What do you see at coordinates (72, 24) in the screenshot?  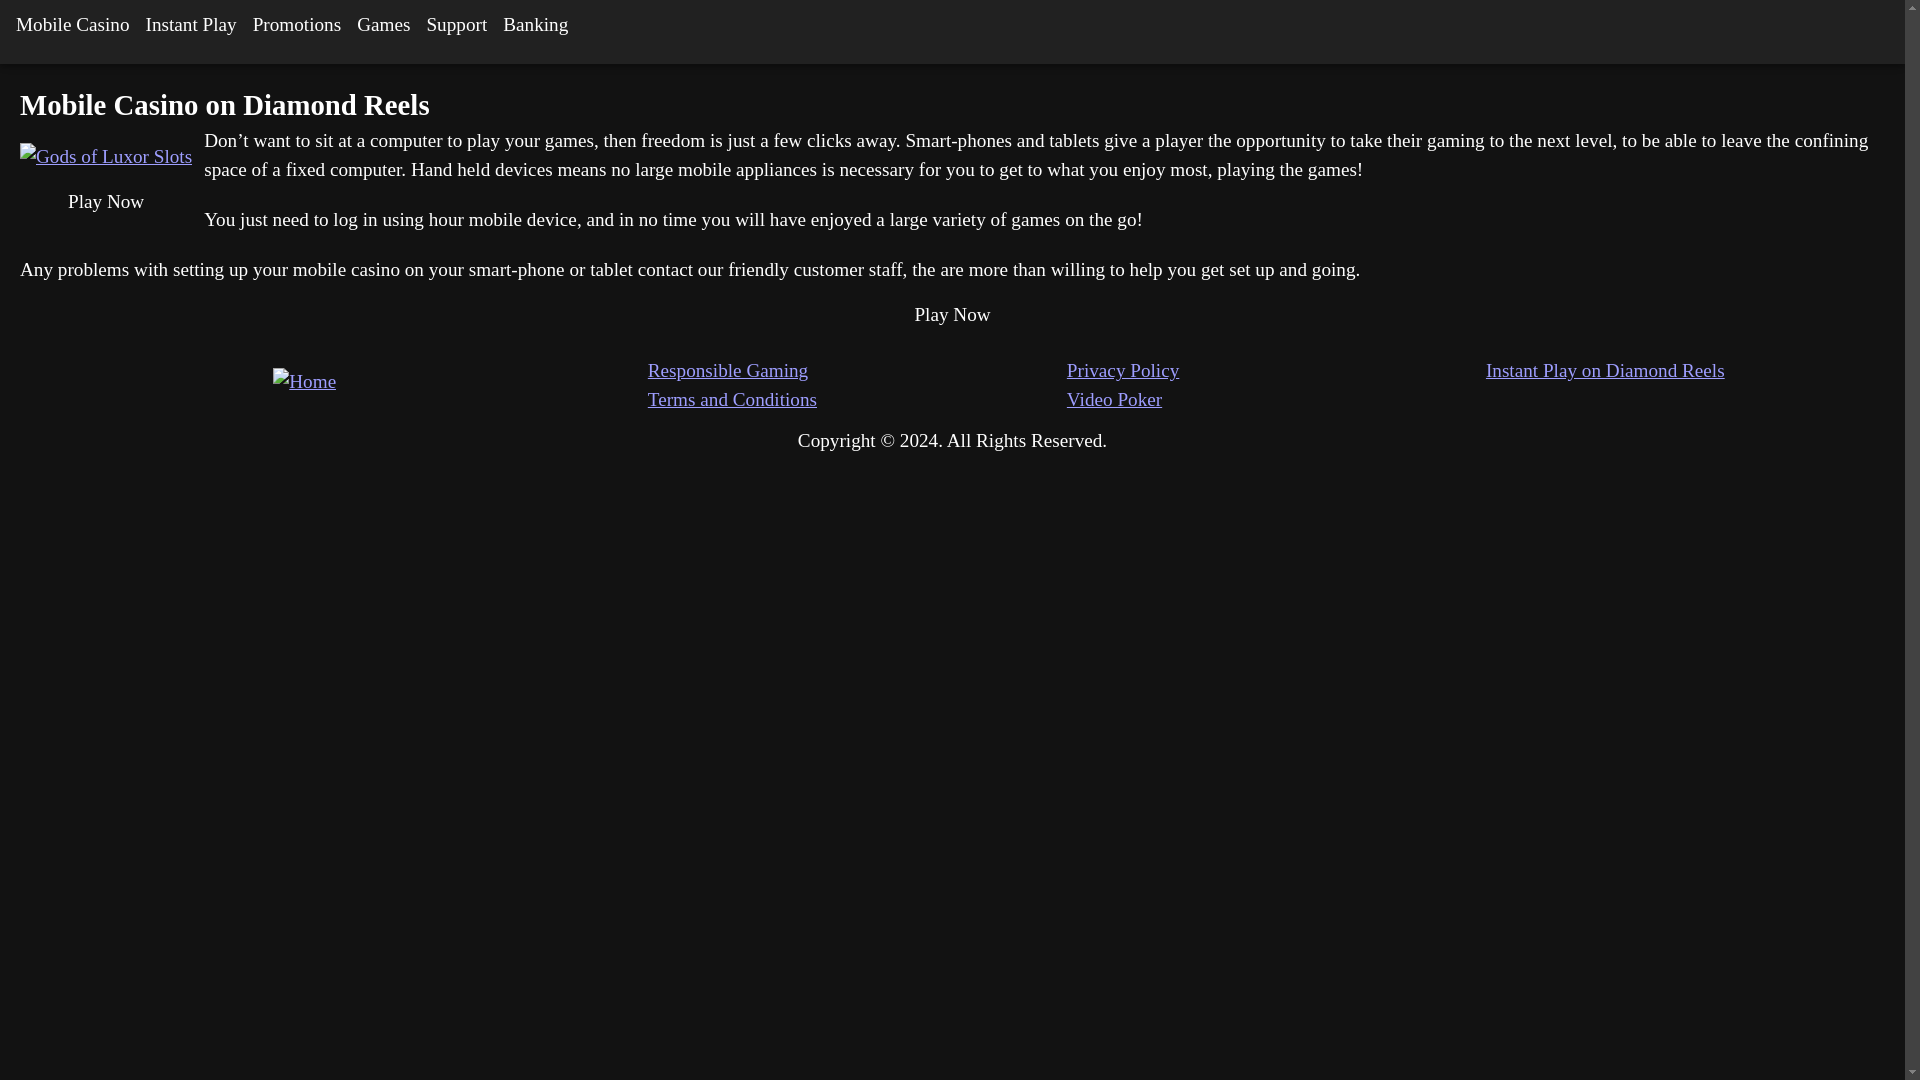 I see `Mobile Casino` at bounding box center [72, 24].